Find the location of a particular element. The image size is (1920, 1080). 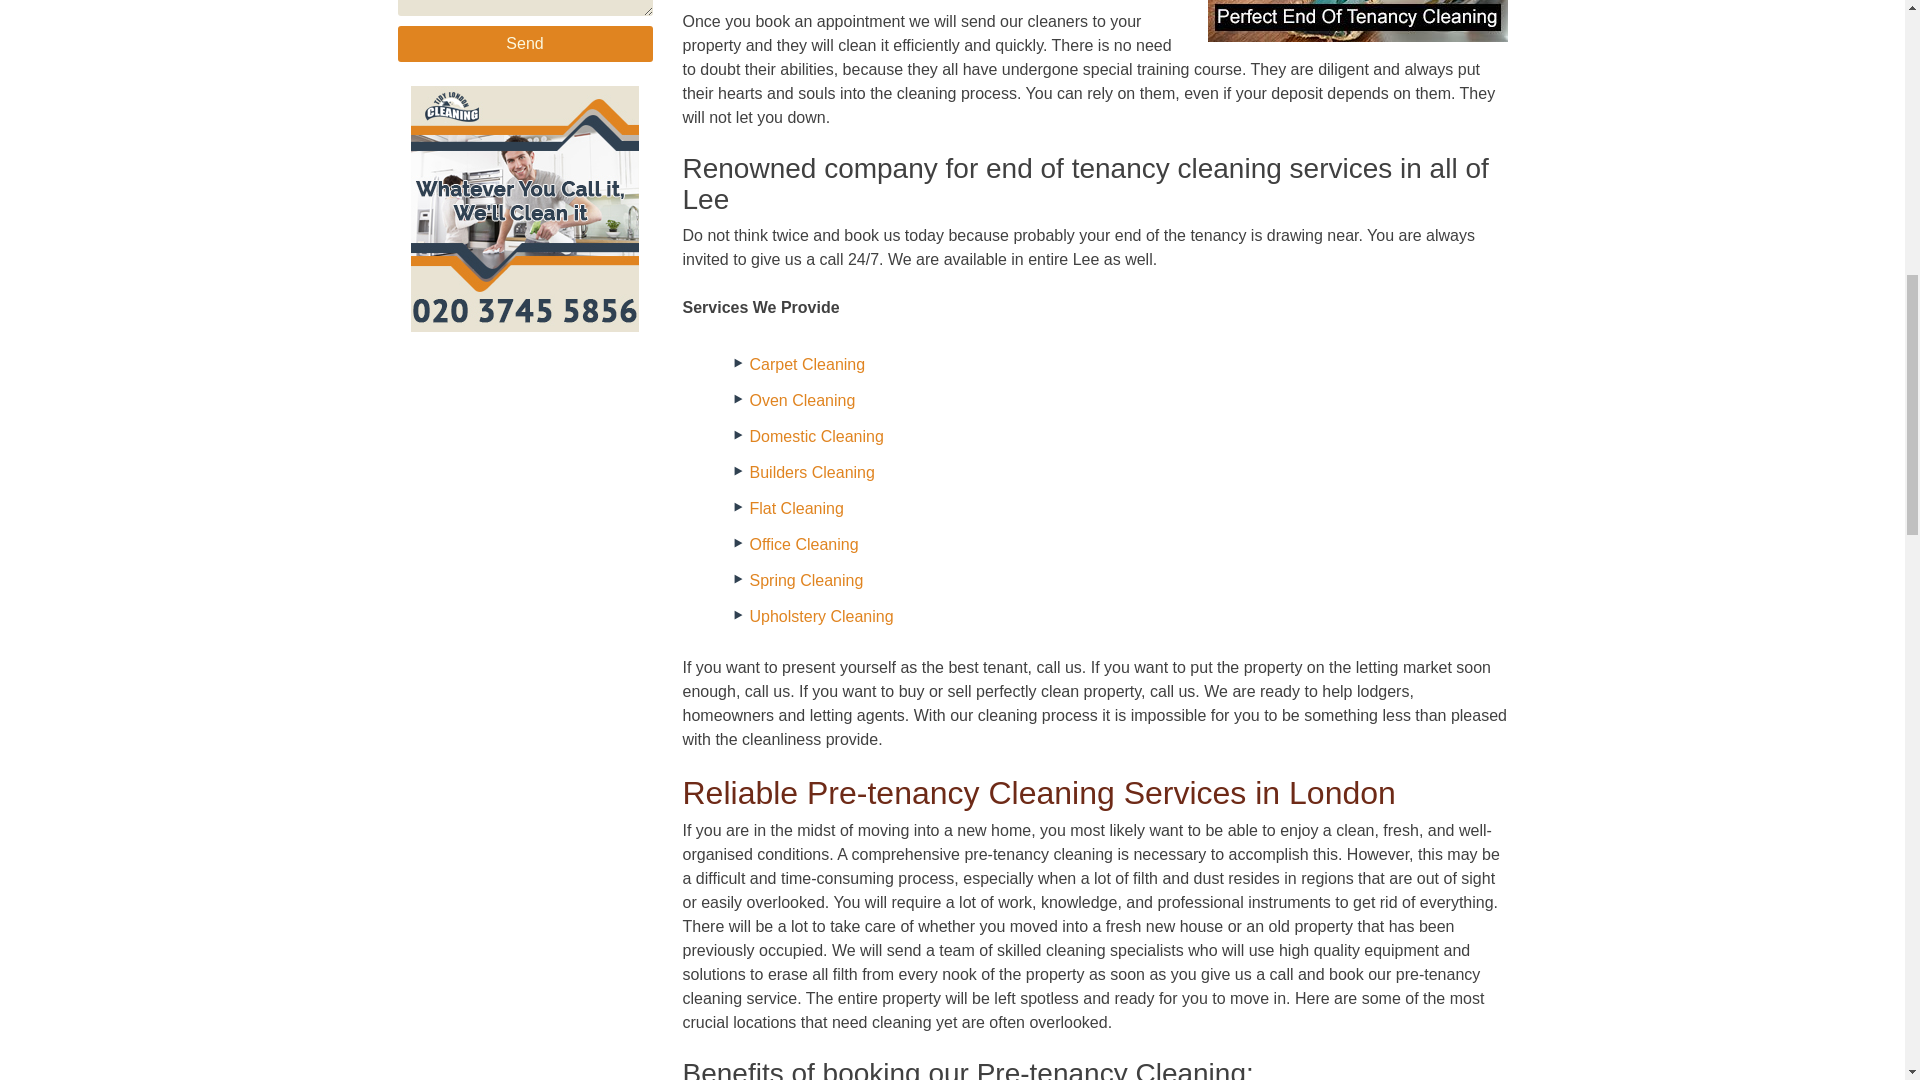

Send is located at coordinates (524, 43).